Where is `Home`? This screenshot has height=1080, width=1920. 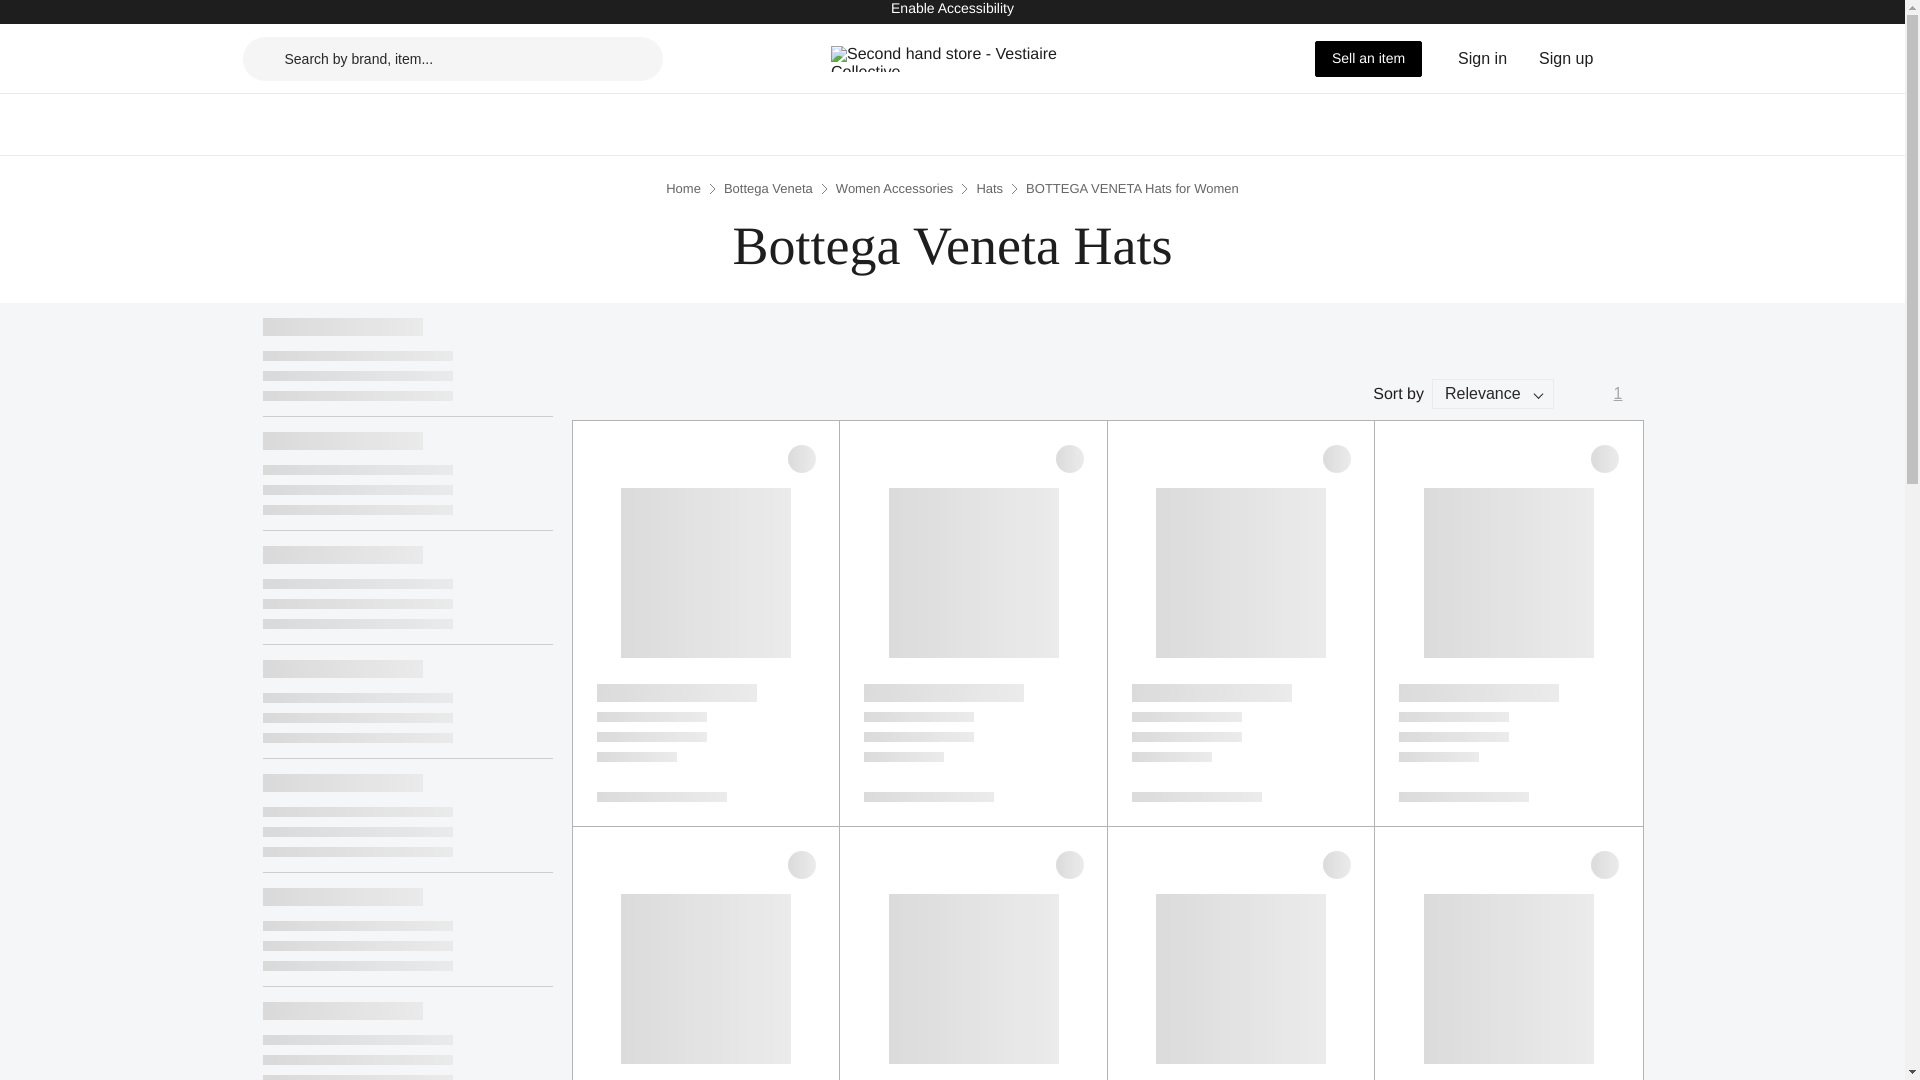
Home is located at coordinates (683, 188).